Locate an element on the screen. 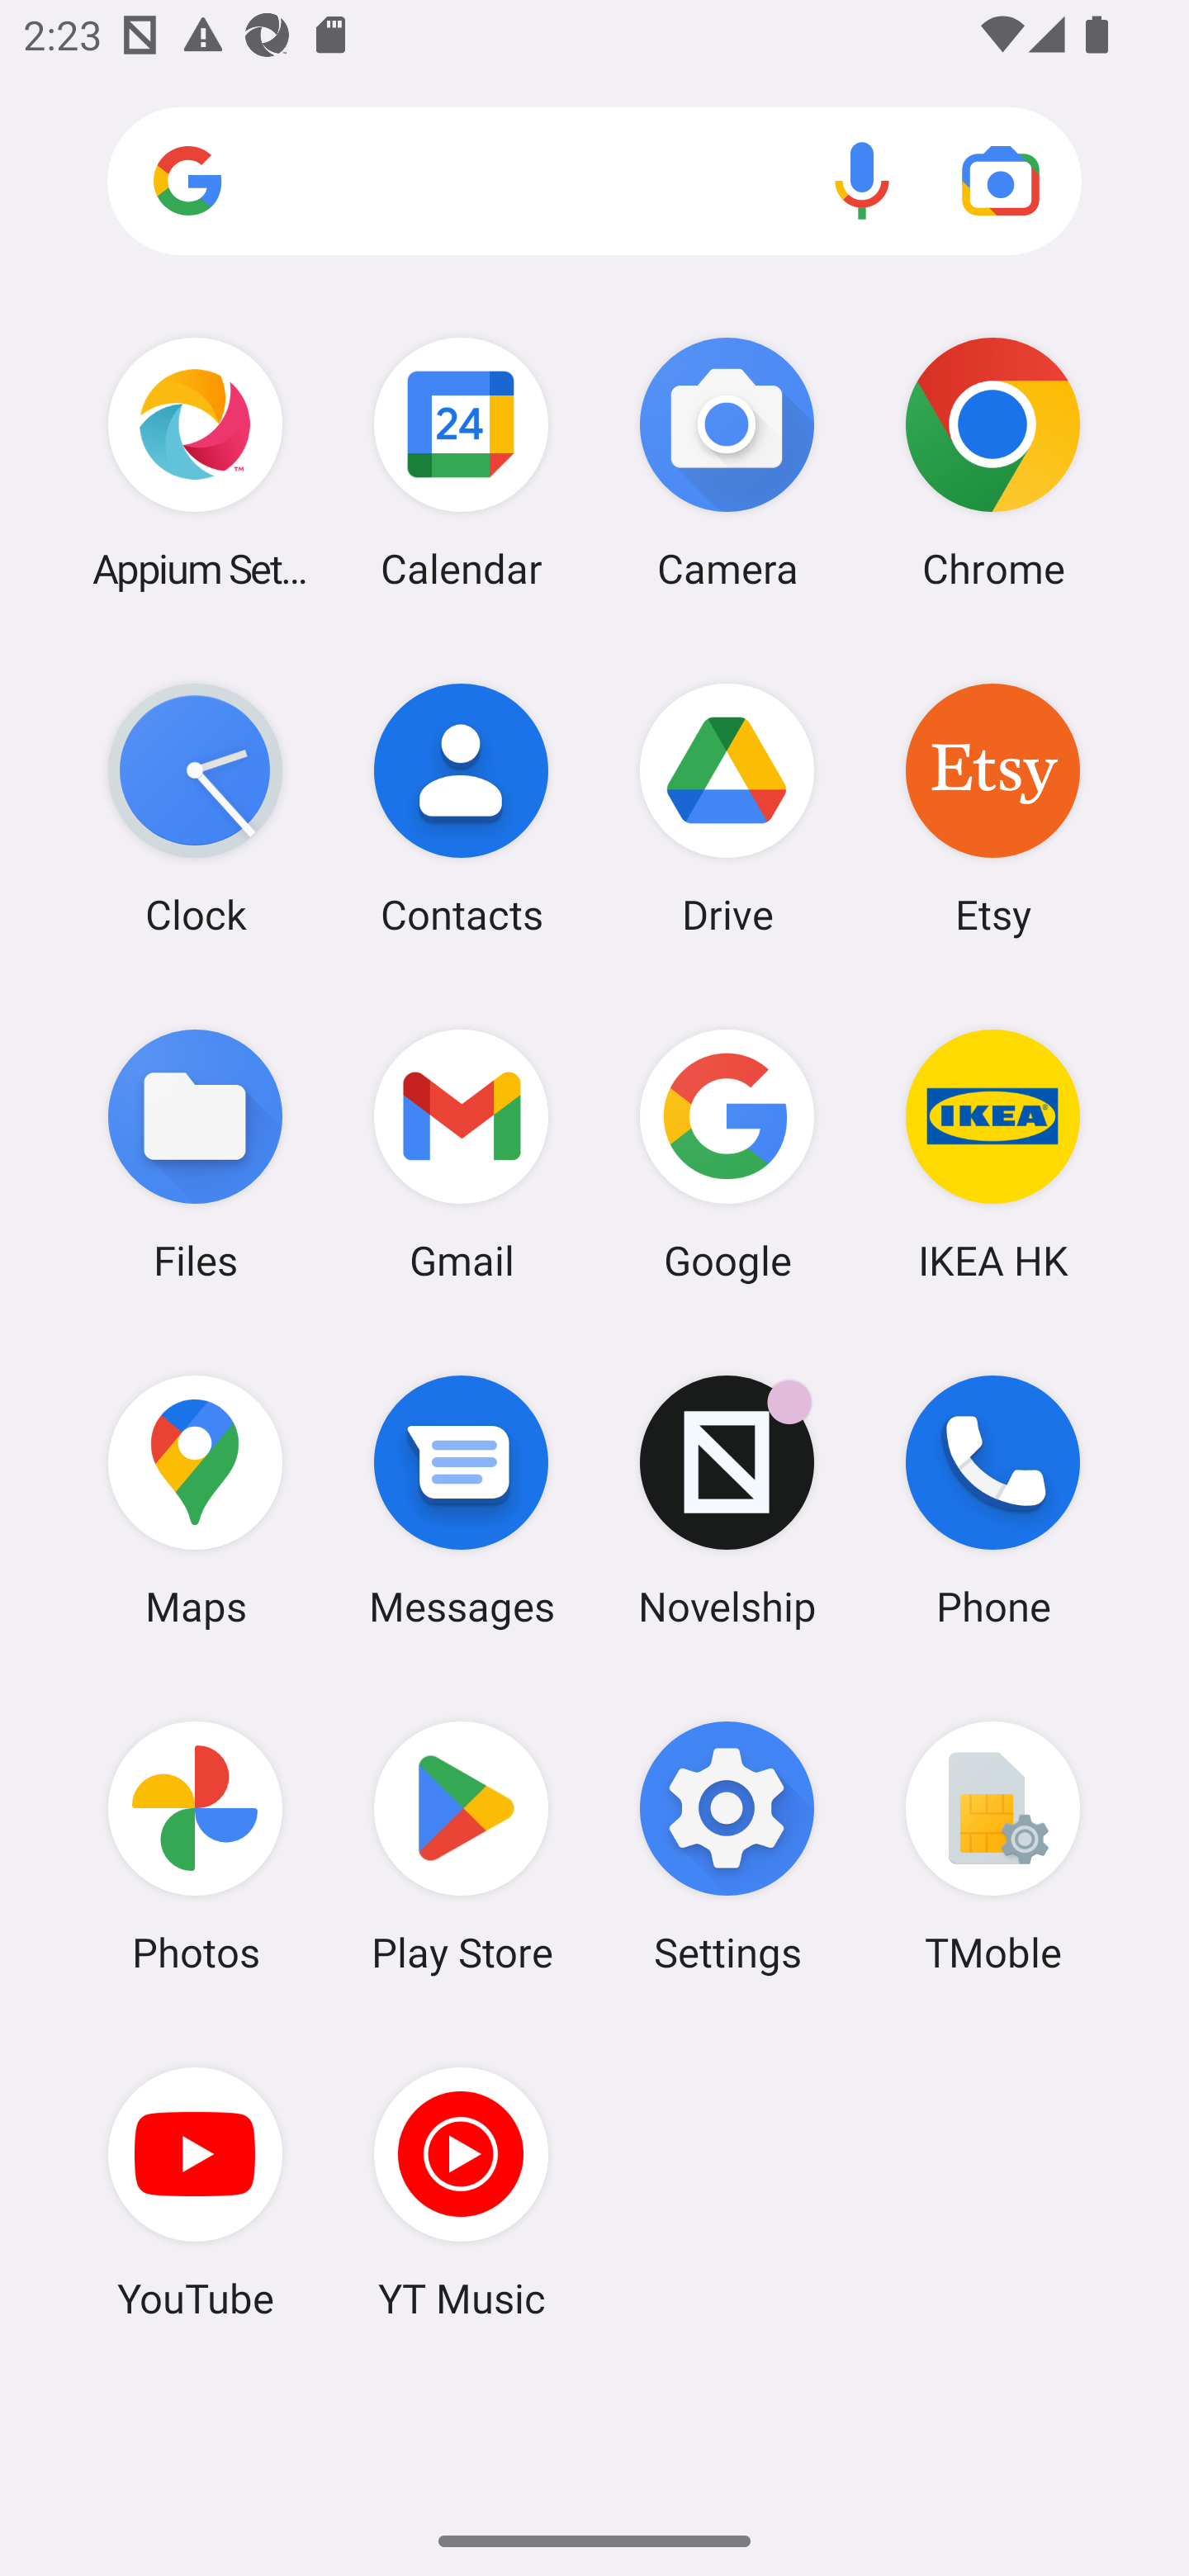  Chrome is located at coordinates (992, 462).